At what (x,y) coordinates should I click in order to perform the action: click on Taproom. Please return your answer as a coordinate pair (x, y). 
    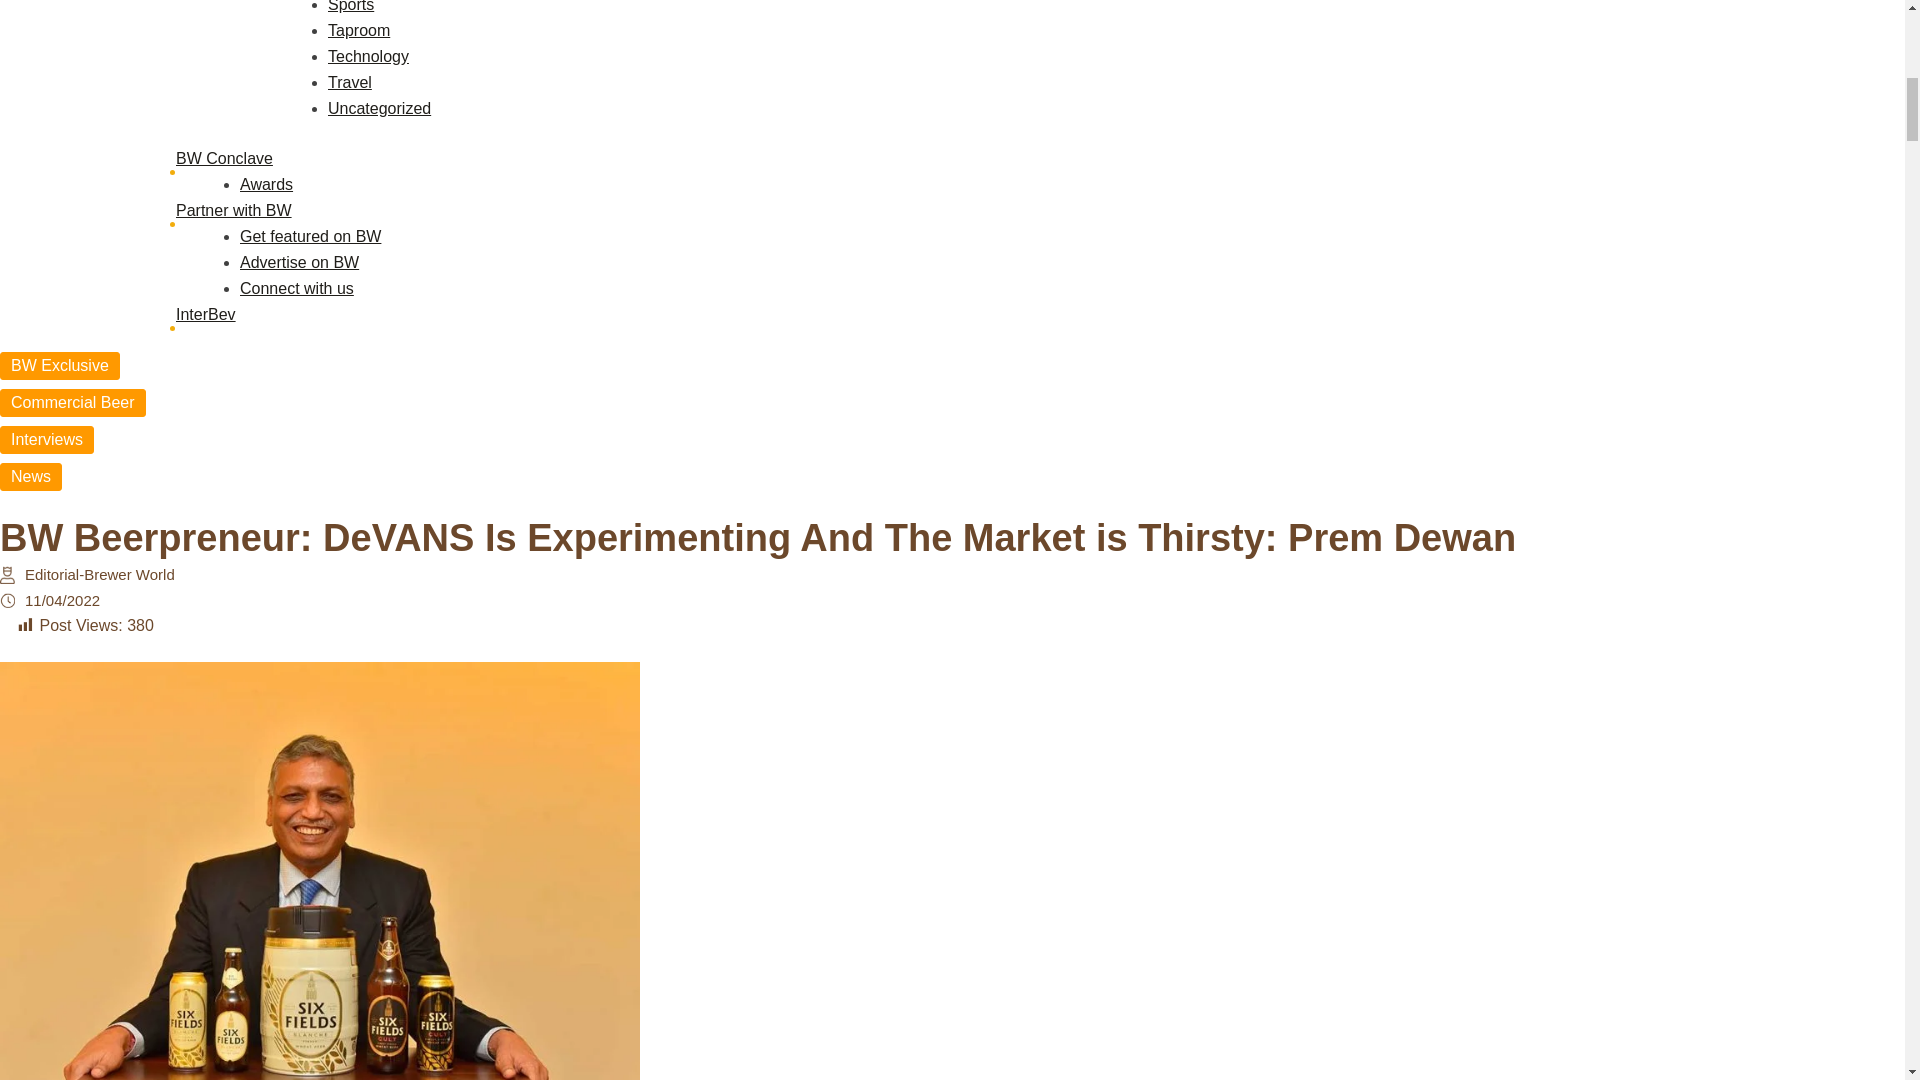
    Looking at the image, I should click on (358, 30).